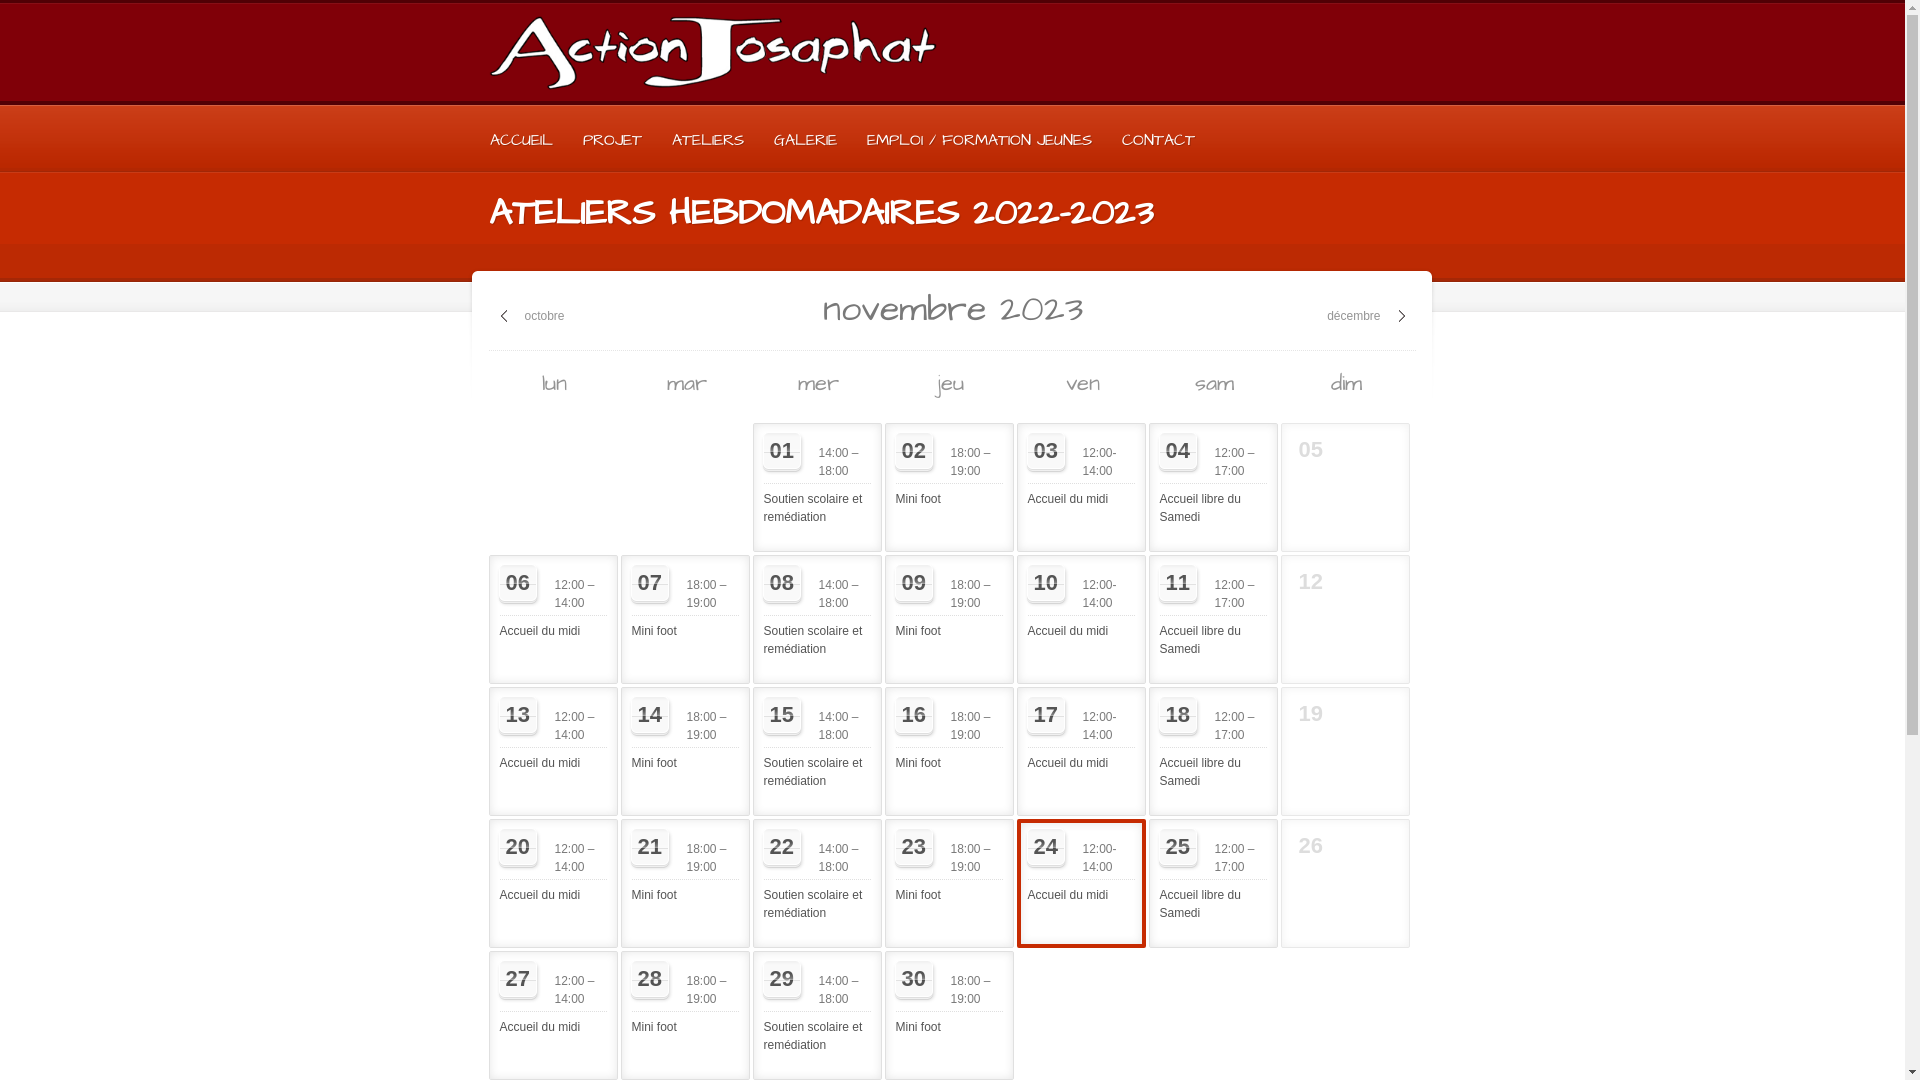  I want to click on 12:00-14:00
Accueil du midi, so click(1082, 602).